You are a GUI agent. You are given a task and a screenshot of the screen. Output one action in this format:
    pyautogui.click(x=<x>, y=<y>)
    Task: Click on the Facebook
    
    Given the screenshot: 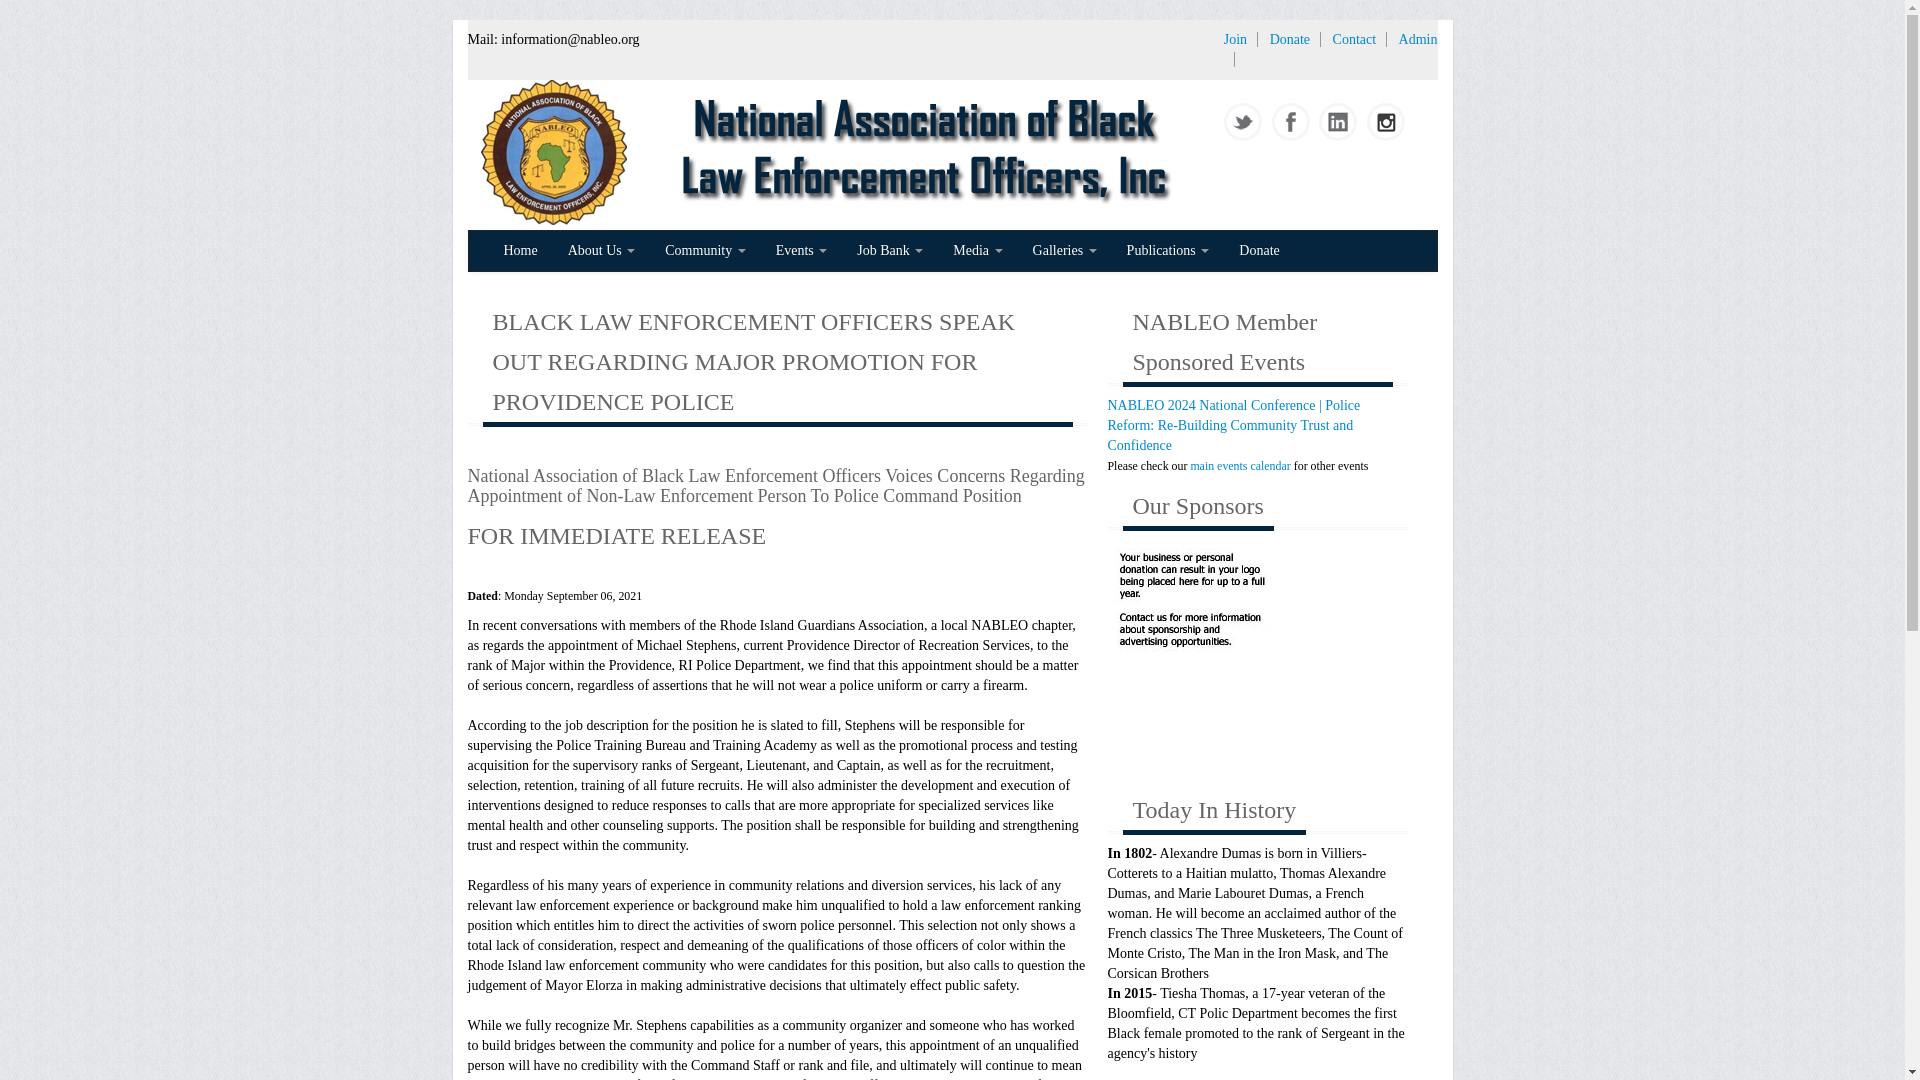 What is the action you would take?
    pyautogui.click(x=1287, y=122)
    